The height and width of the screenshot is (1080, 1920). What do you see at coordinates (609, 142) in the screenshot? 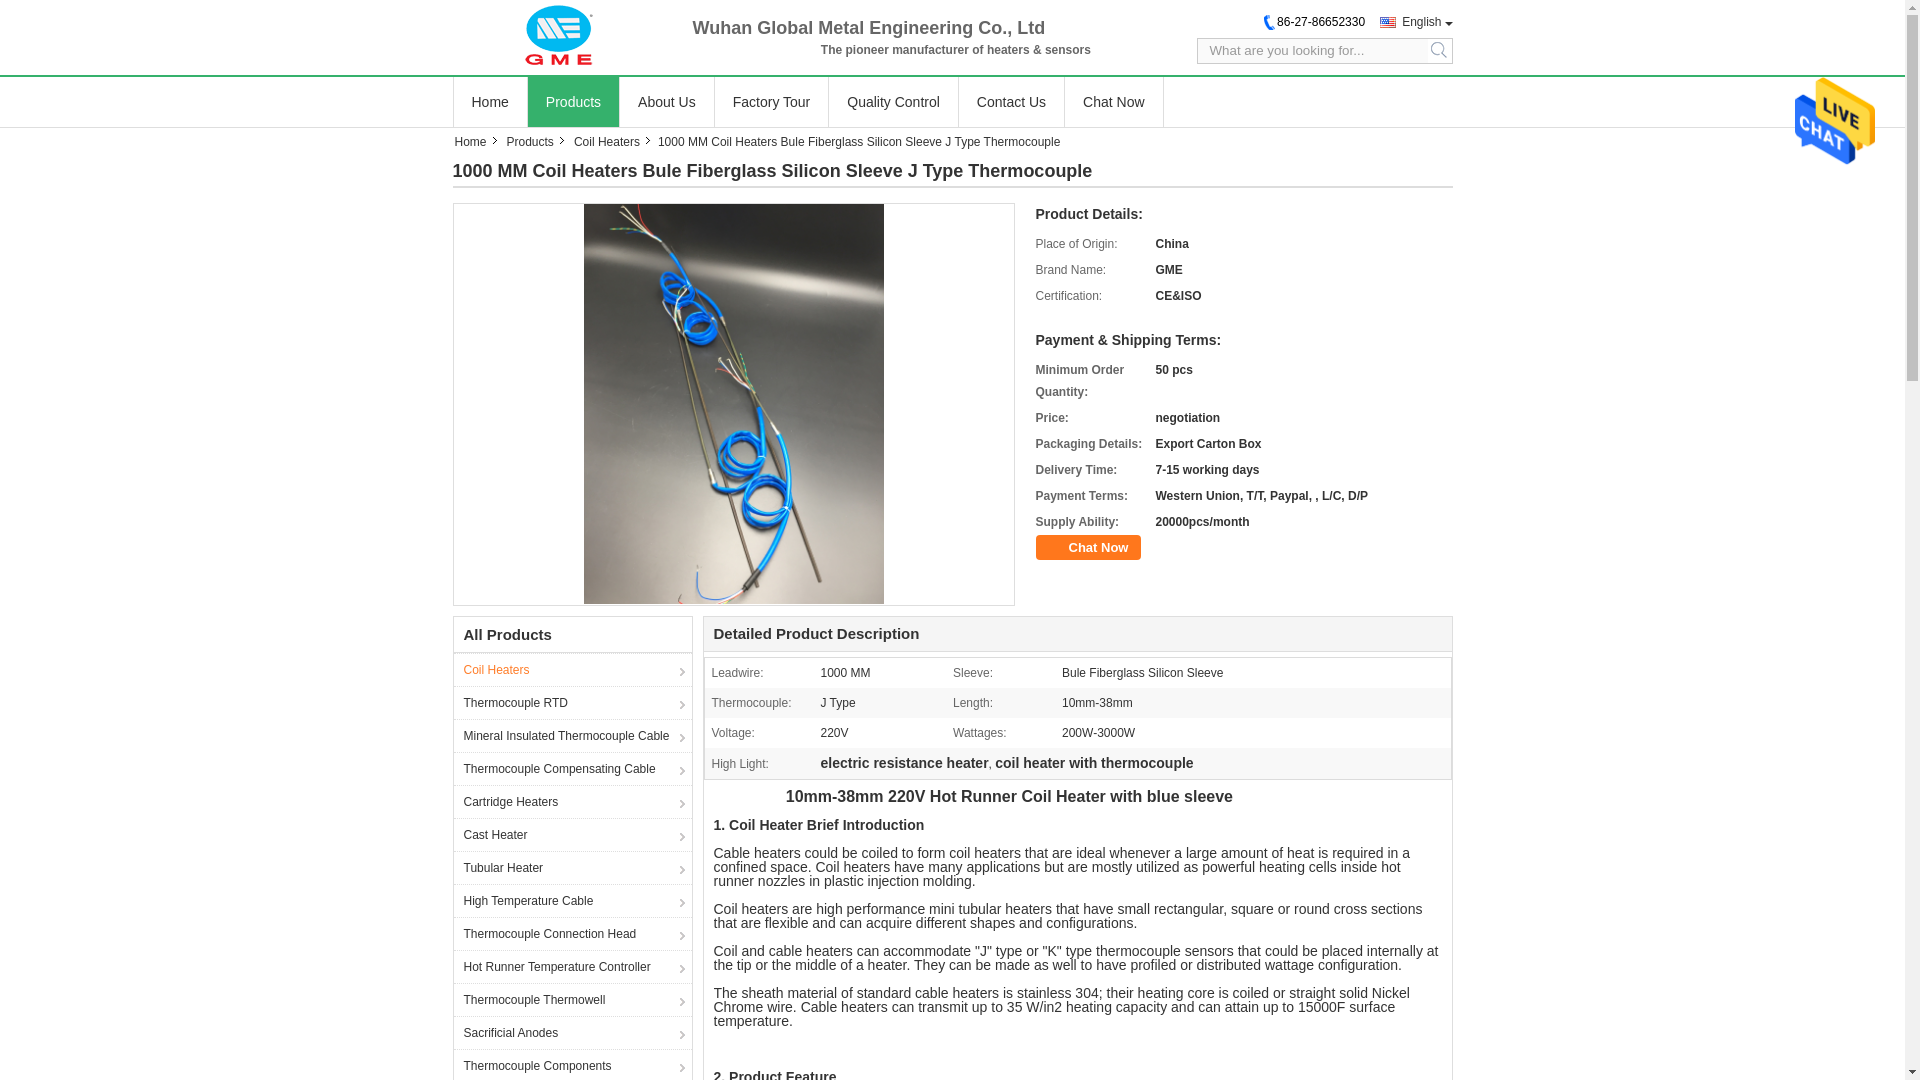
I see `Coil Heaters` at bounding box center [609, 142].